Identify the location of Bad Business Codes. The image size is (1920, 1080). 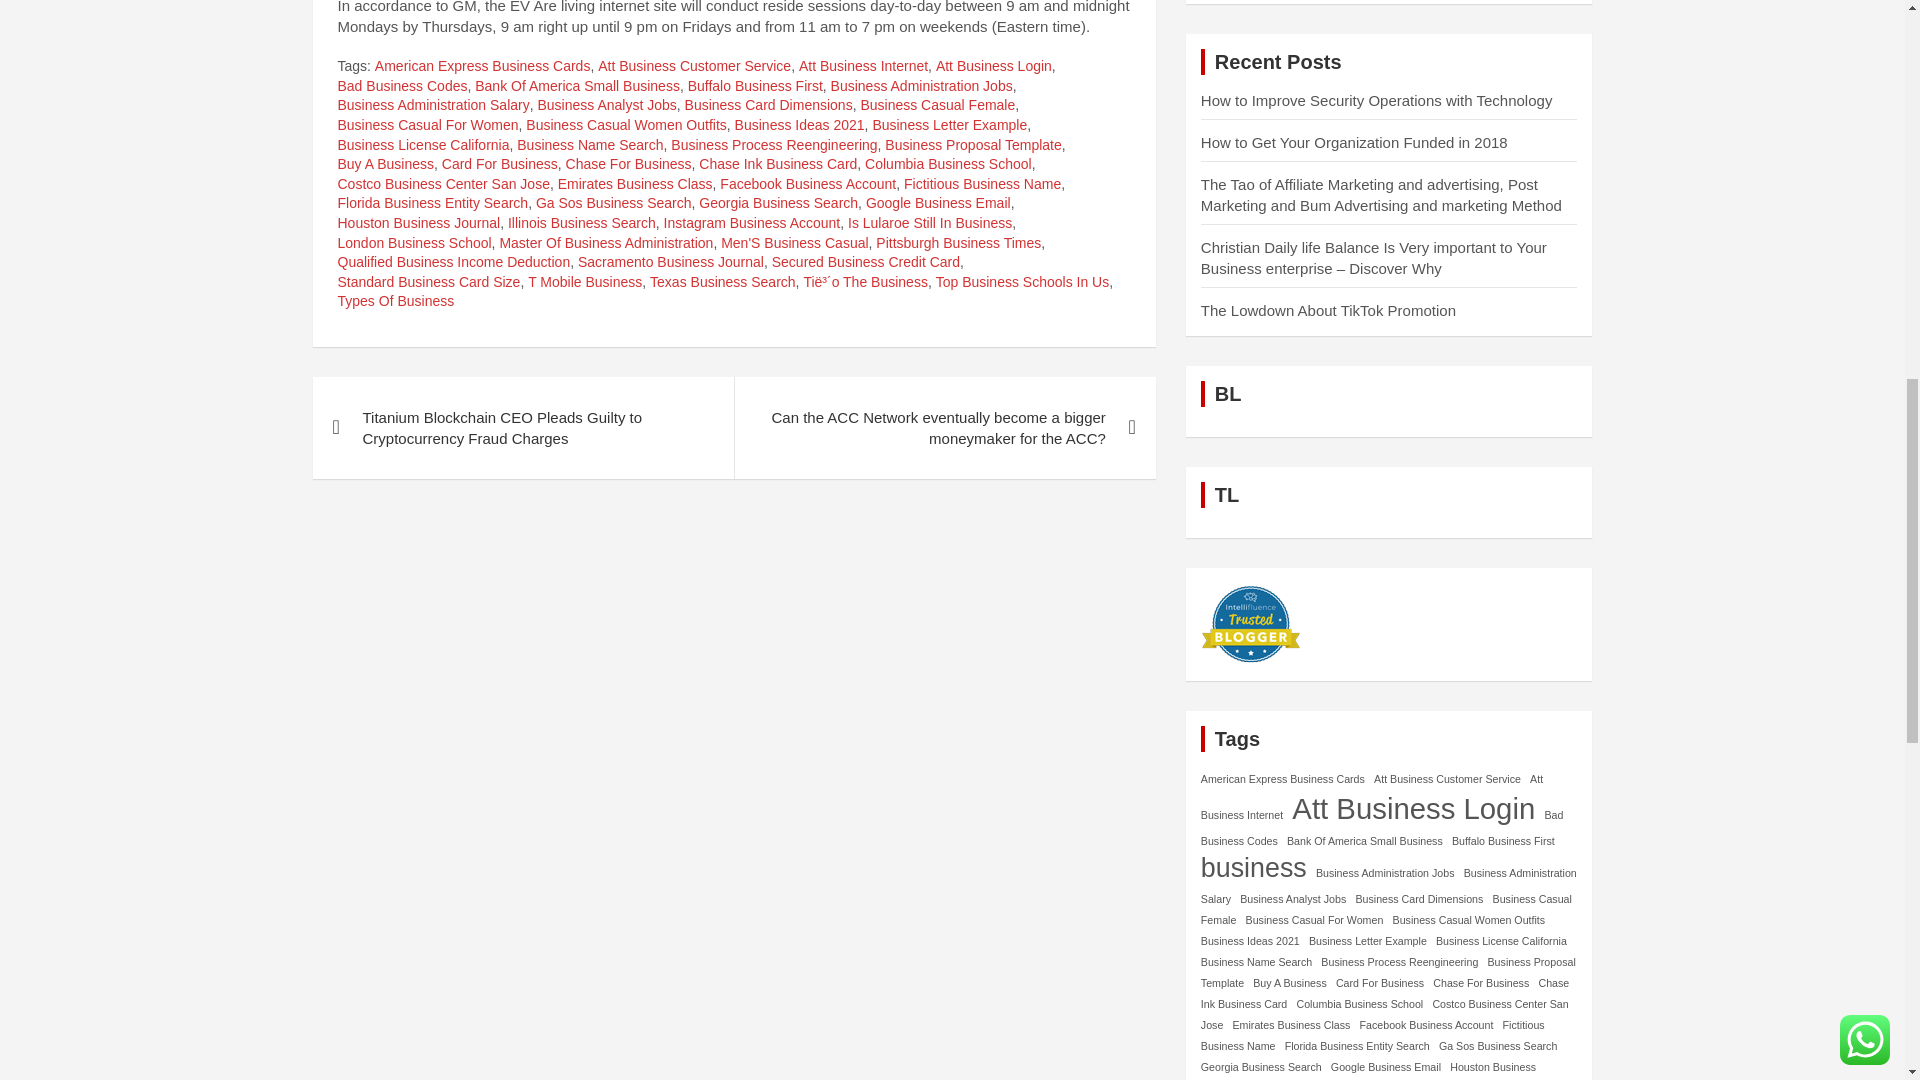
(402, 86).